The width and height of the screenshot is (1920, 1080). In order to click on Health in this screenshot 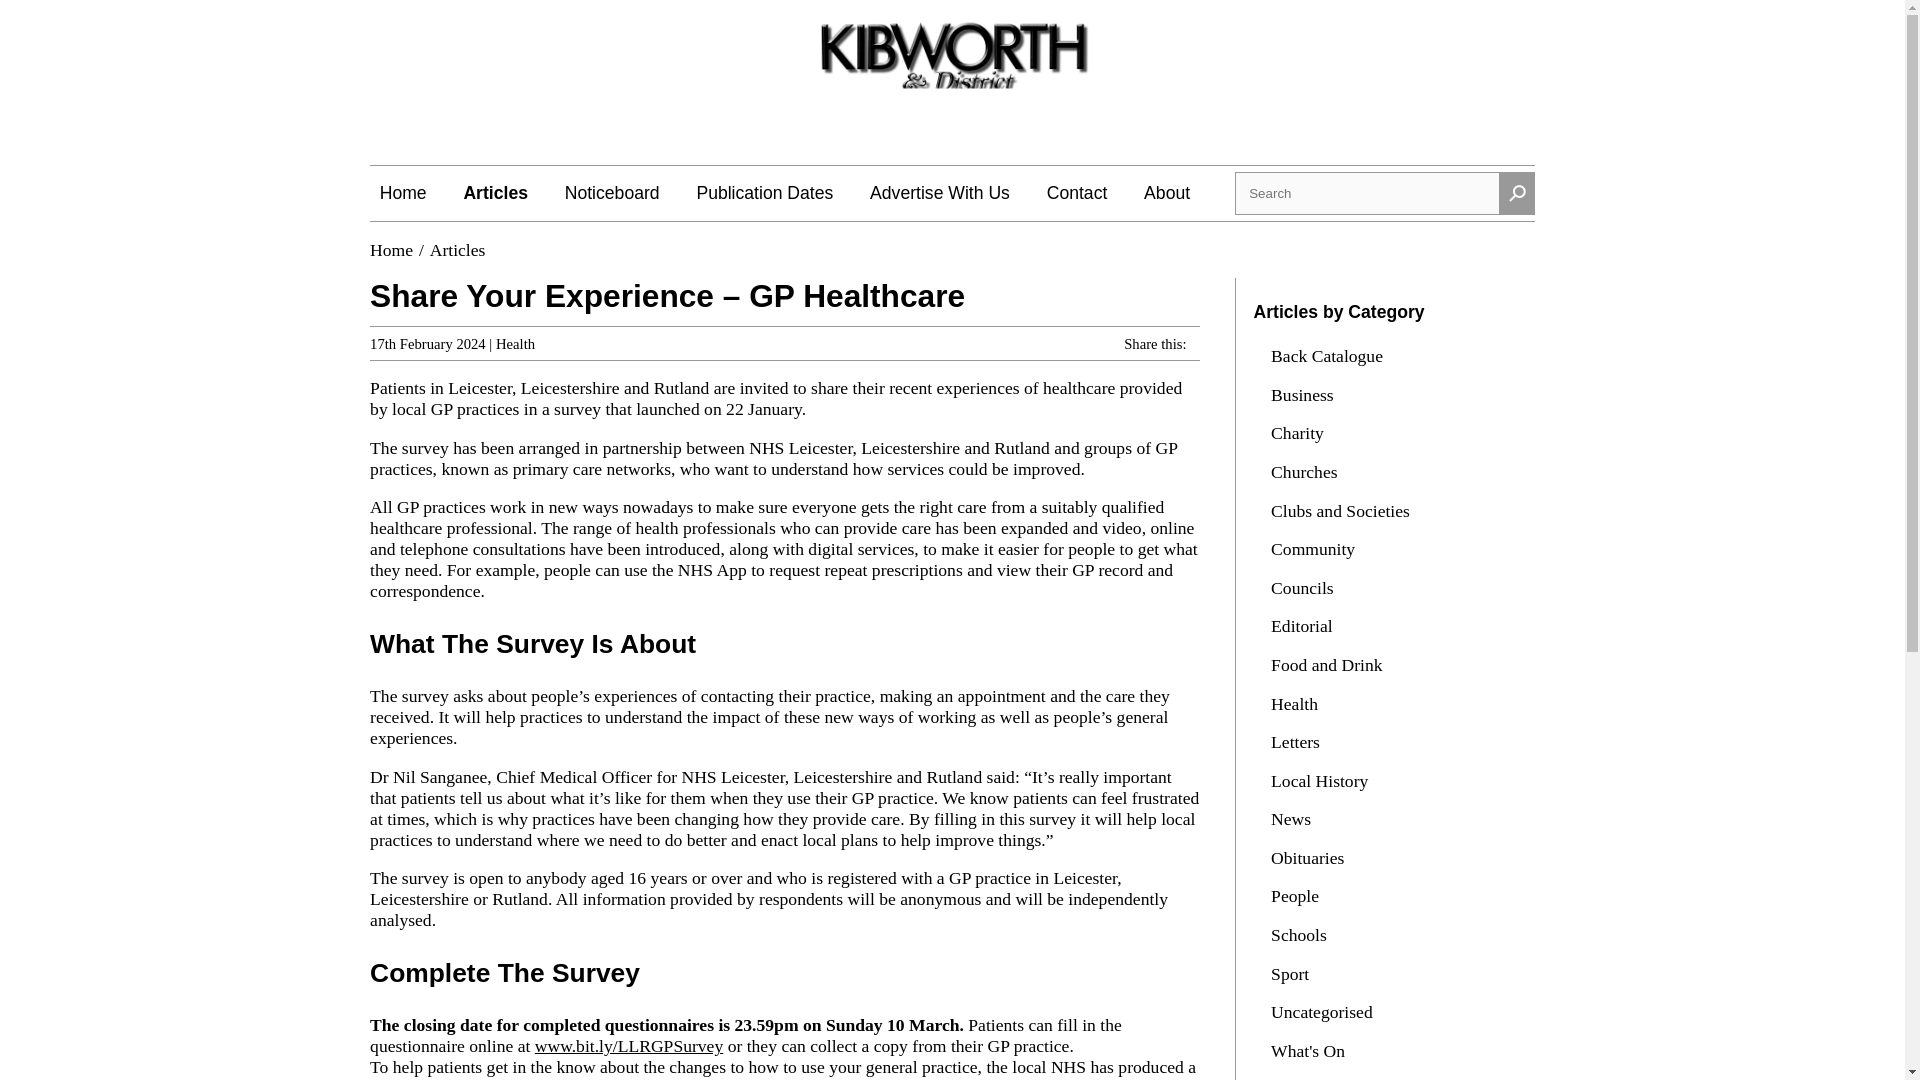, I will do `click(1296, 704)`.